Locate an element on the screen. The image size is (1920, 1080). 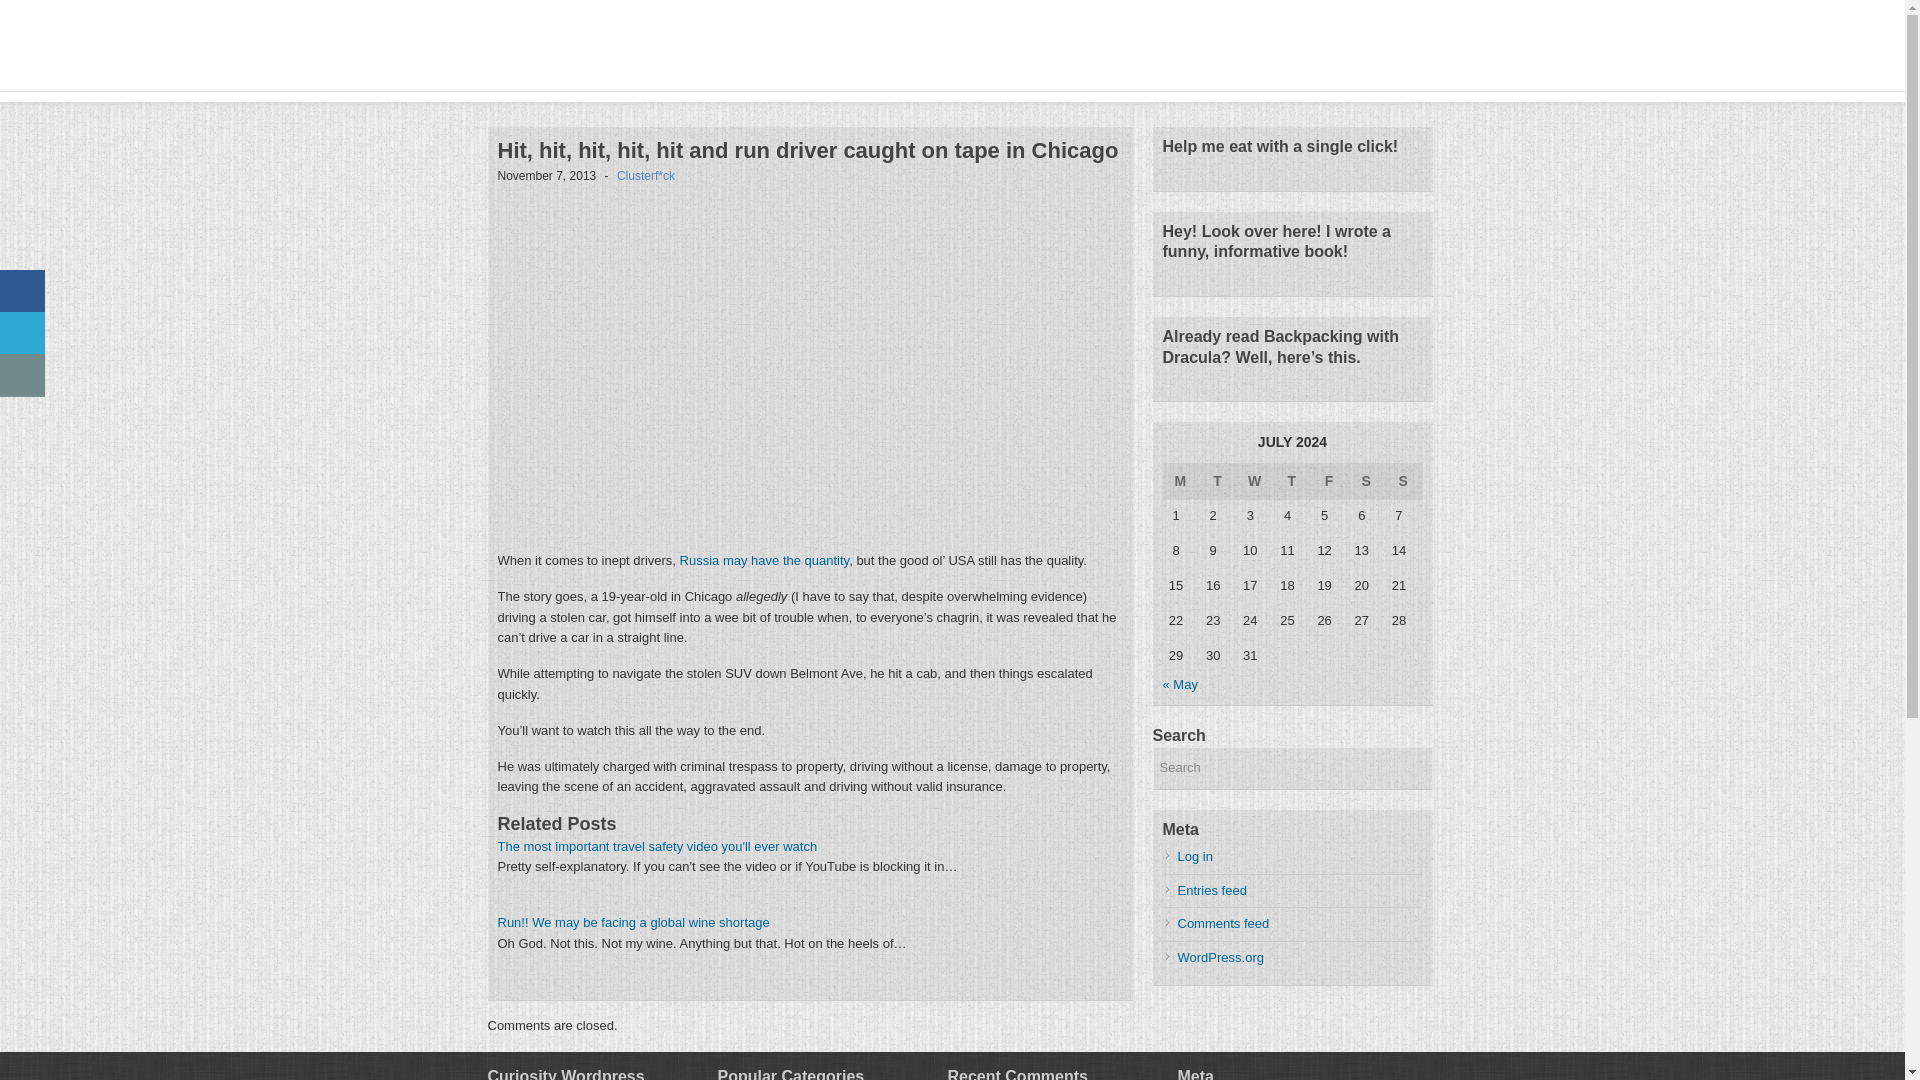
Friday is located at coordinates (1329, 480).